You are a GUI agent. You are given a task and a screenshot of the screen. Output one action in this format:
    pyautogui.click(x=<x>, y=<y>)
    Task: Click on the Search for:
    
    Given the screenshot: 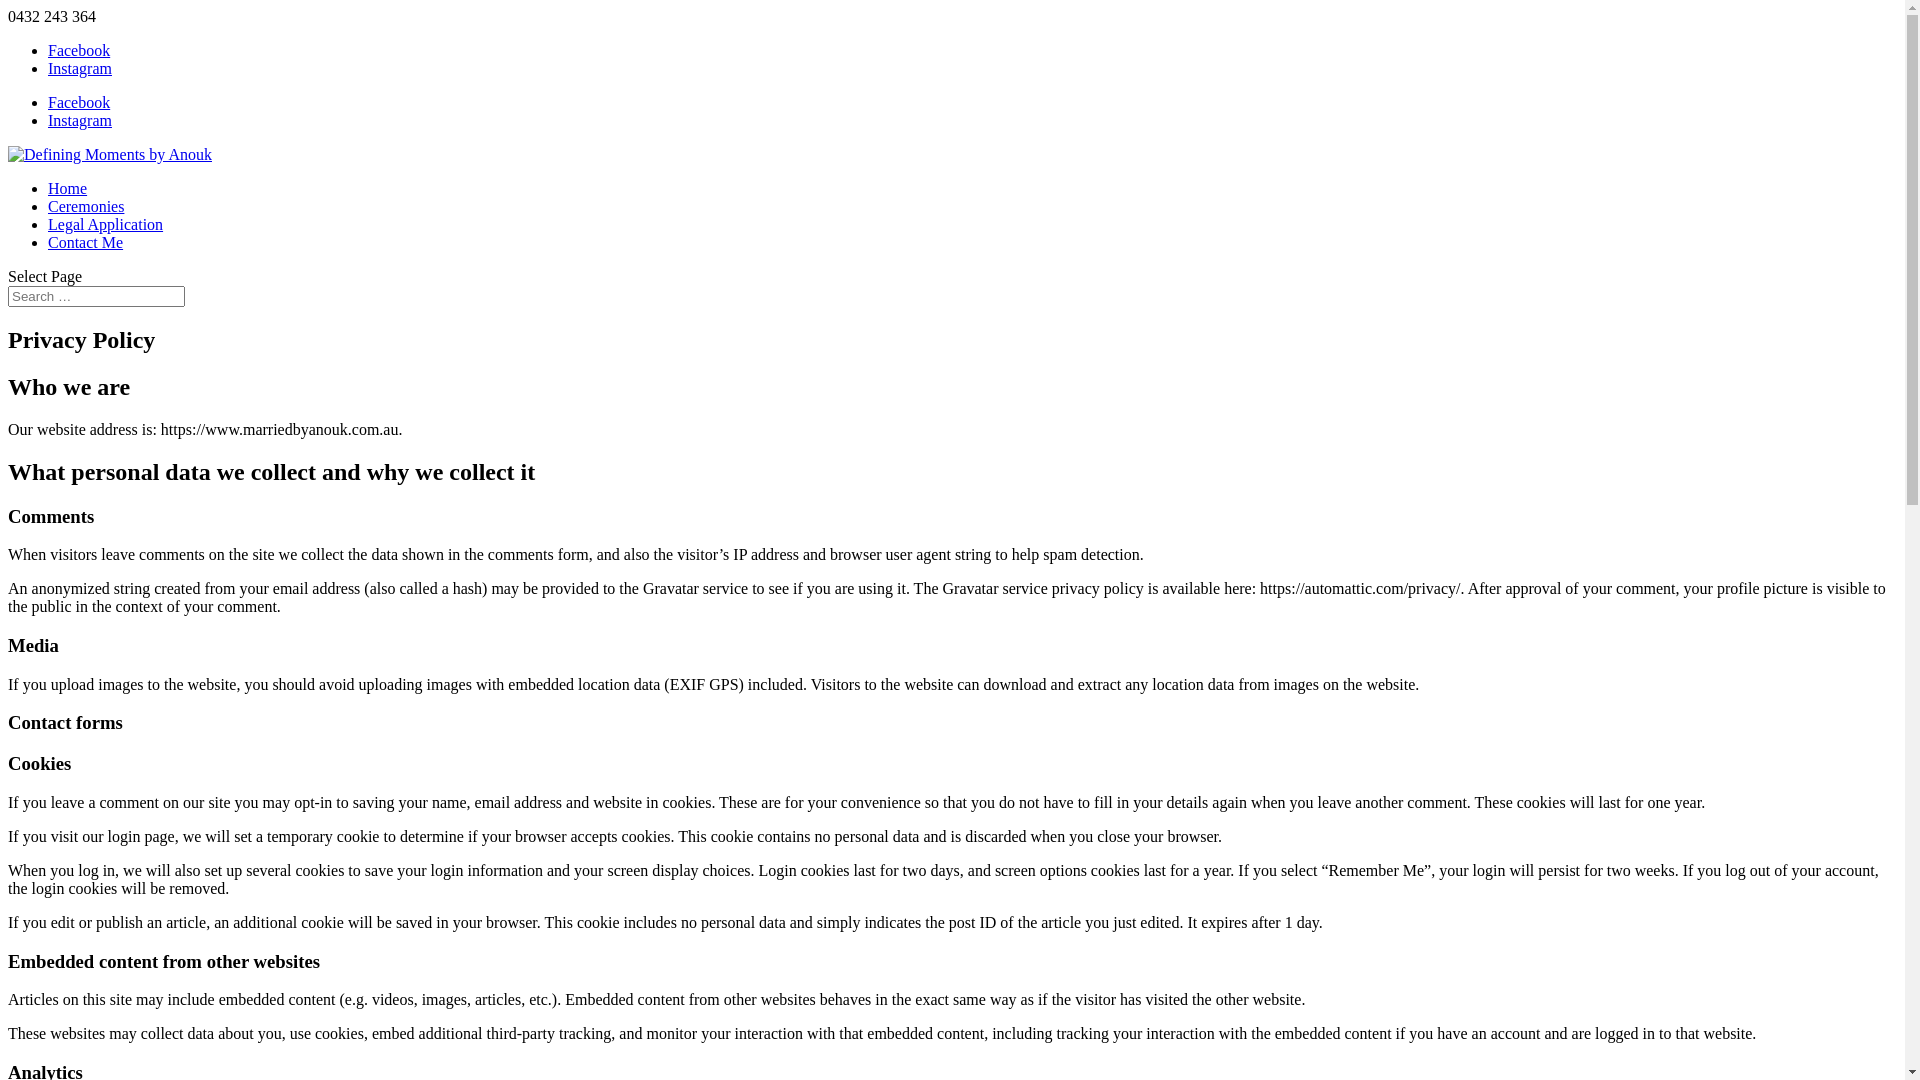 What is the action you would take?
    pyautogui.click(x=96, y=296)
    